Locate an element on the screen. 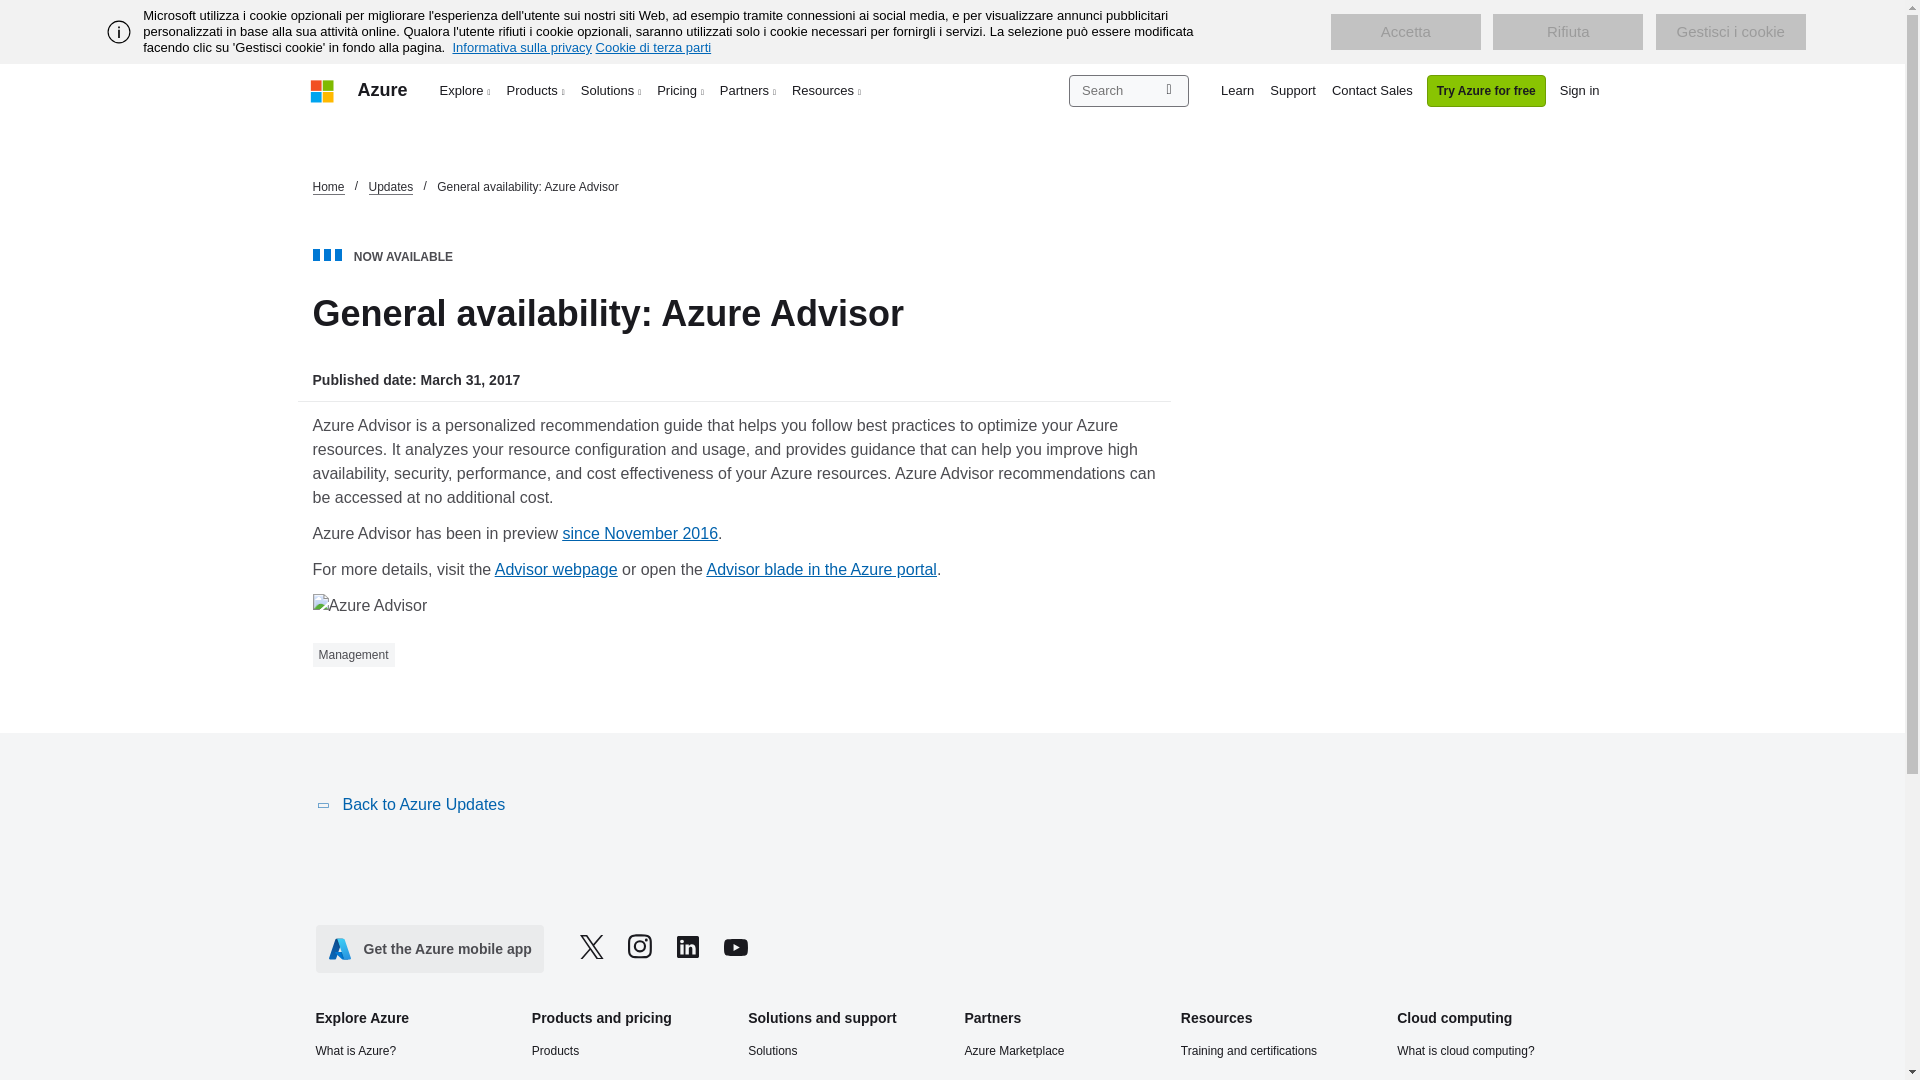 This screenshot has height=1080, width=1920. Accetta is located at coordinates (1405, 32).